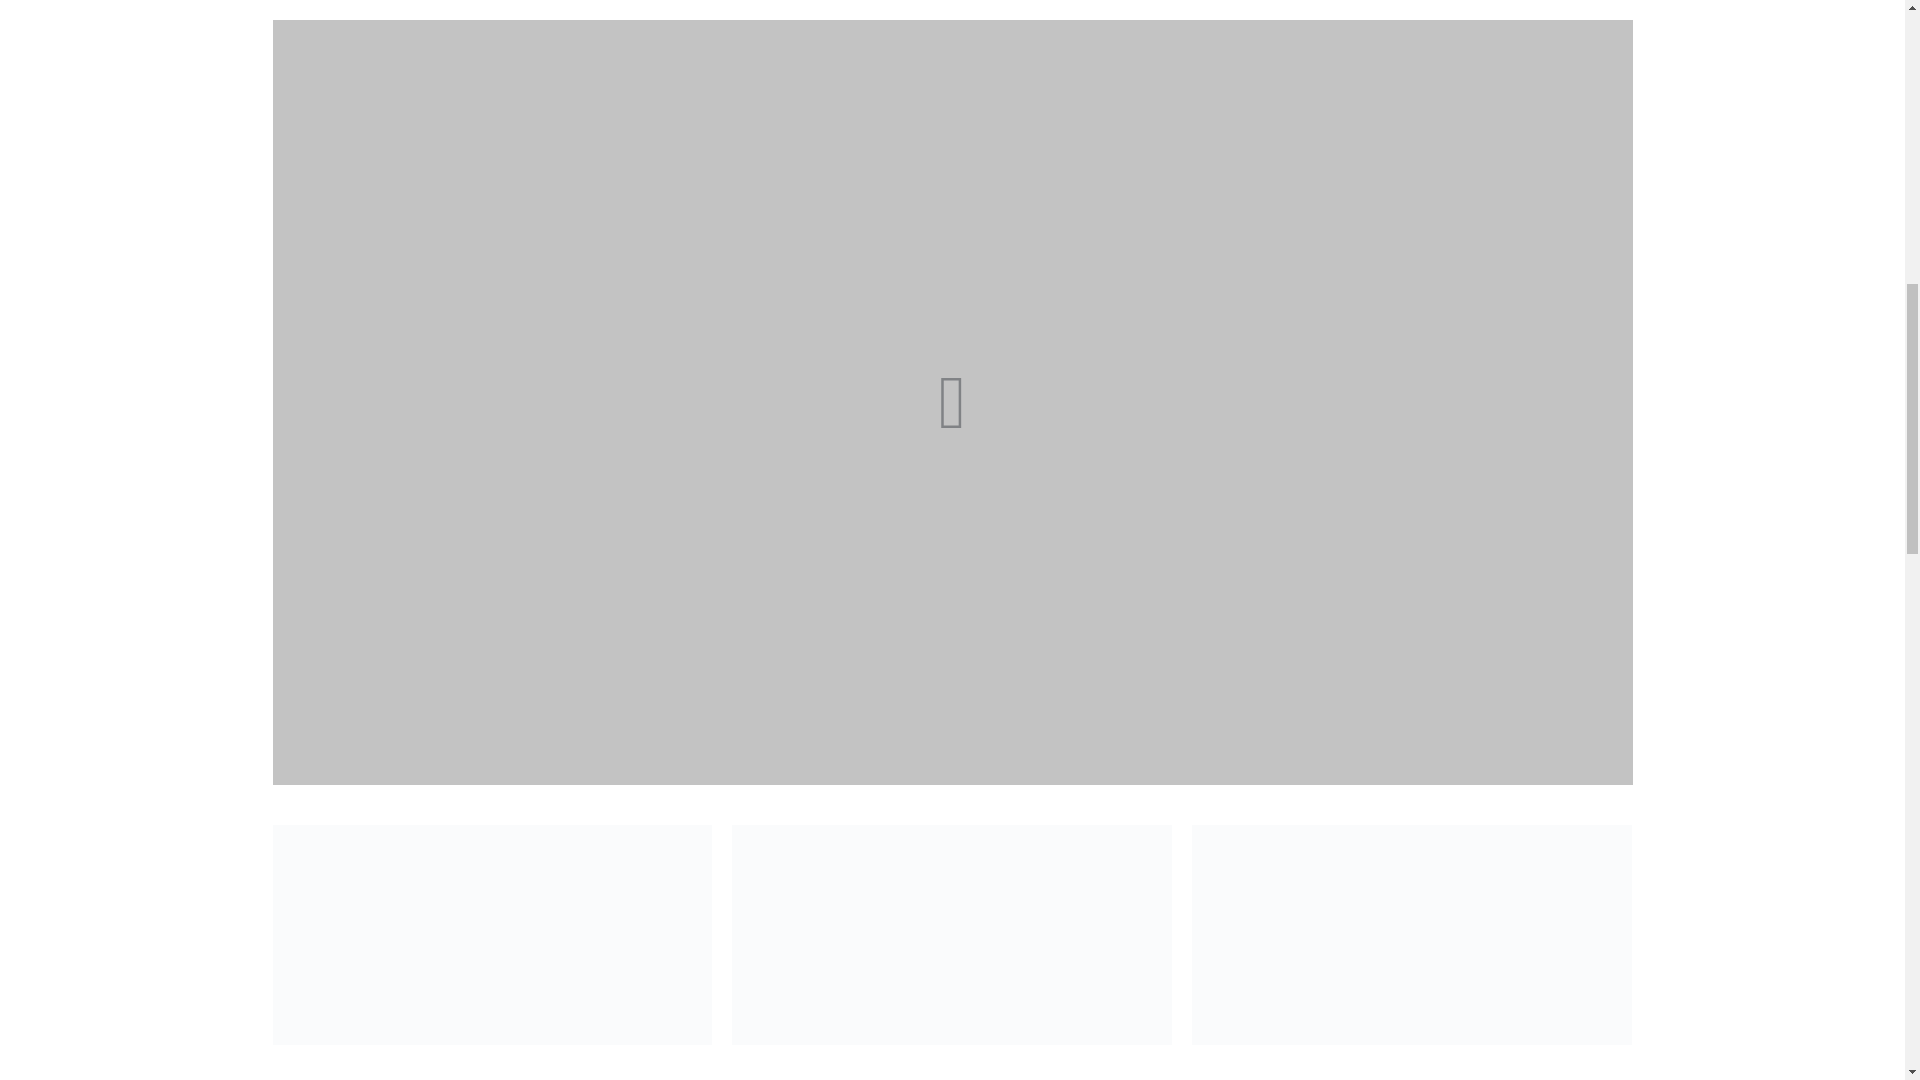 The height and width of the screenshot is (1080, 1920). I want to click on PRP, so click(951, 935).